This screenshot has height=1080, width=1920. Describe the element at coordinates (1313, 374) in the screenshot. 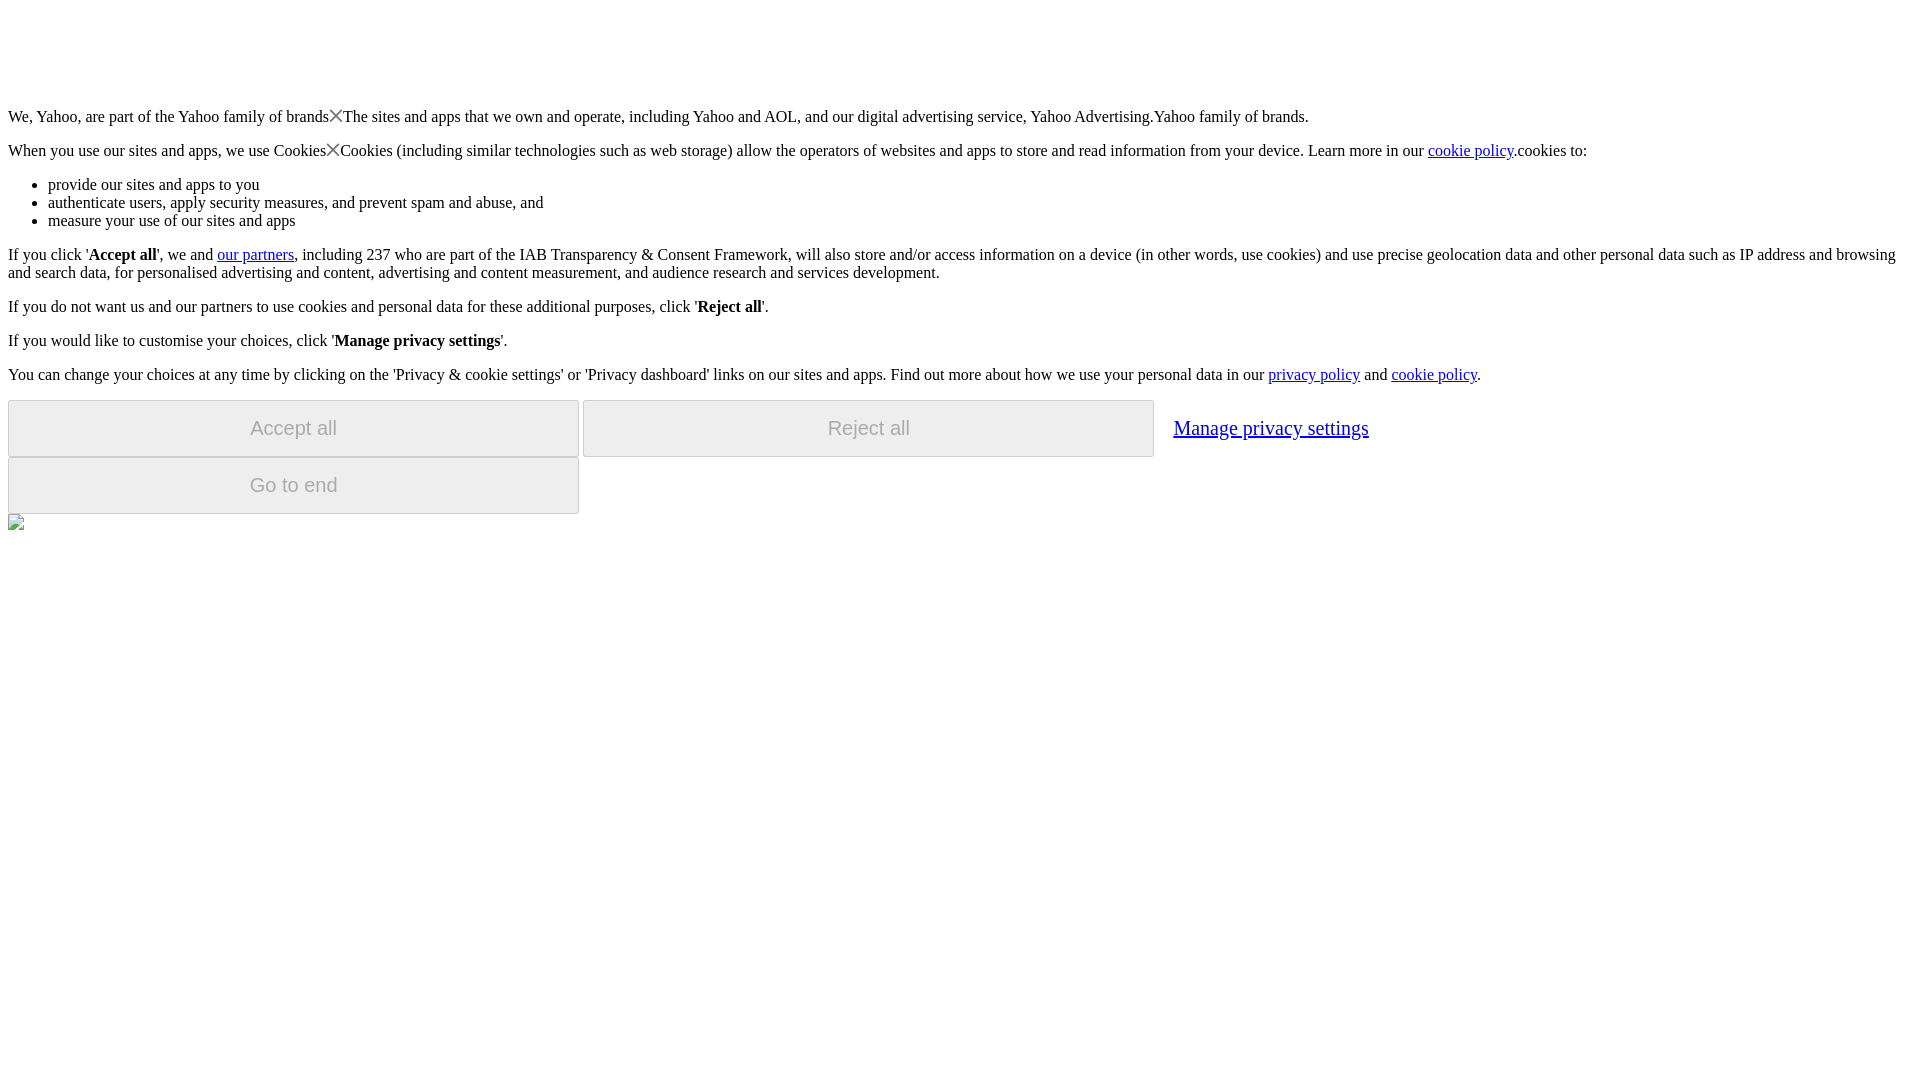

I see `privacy policy` at that location.